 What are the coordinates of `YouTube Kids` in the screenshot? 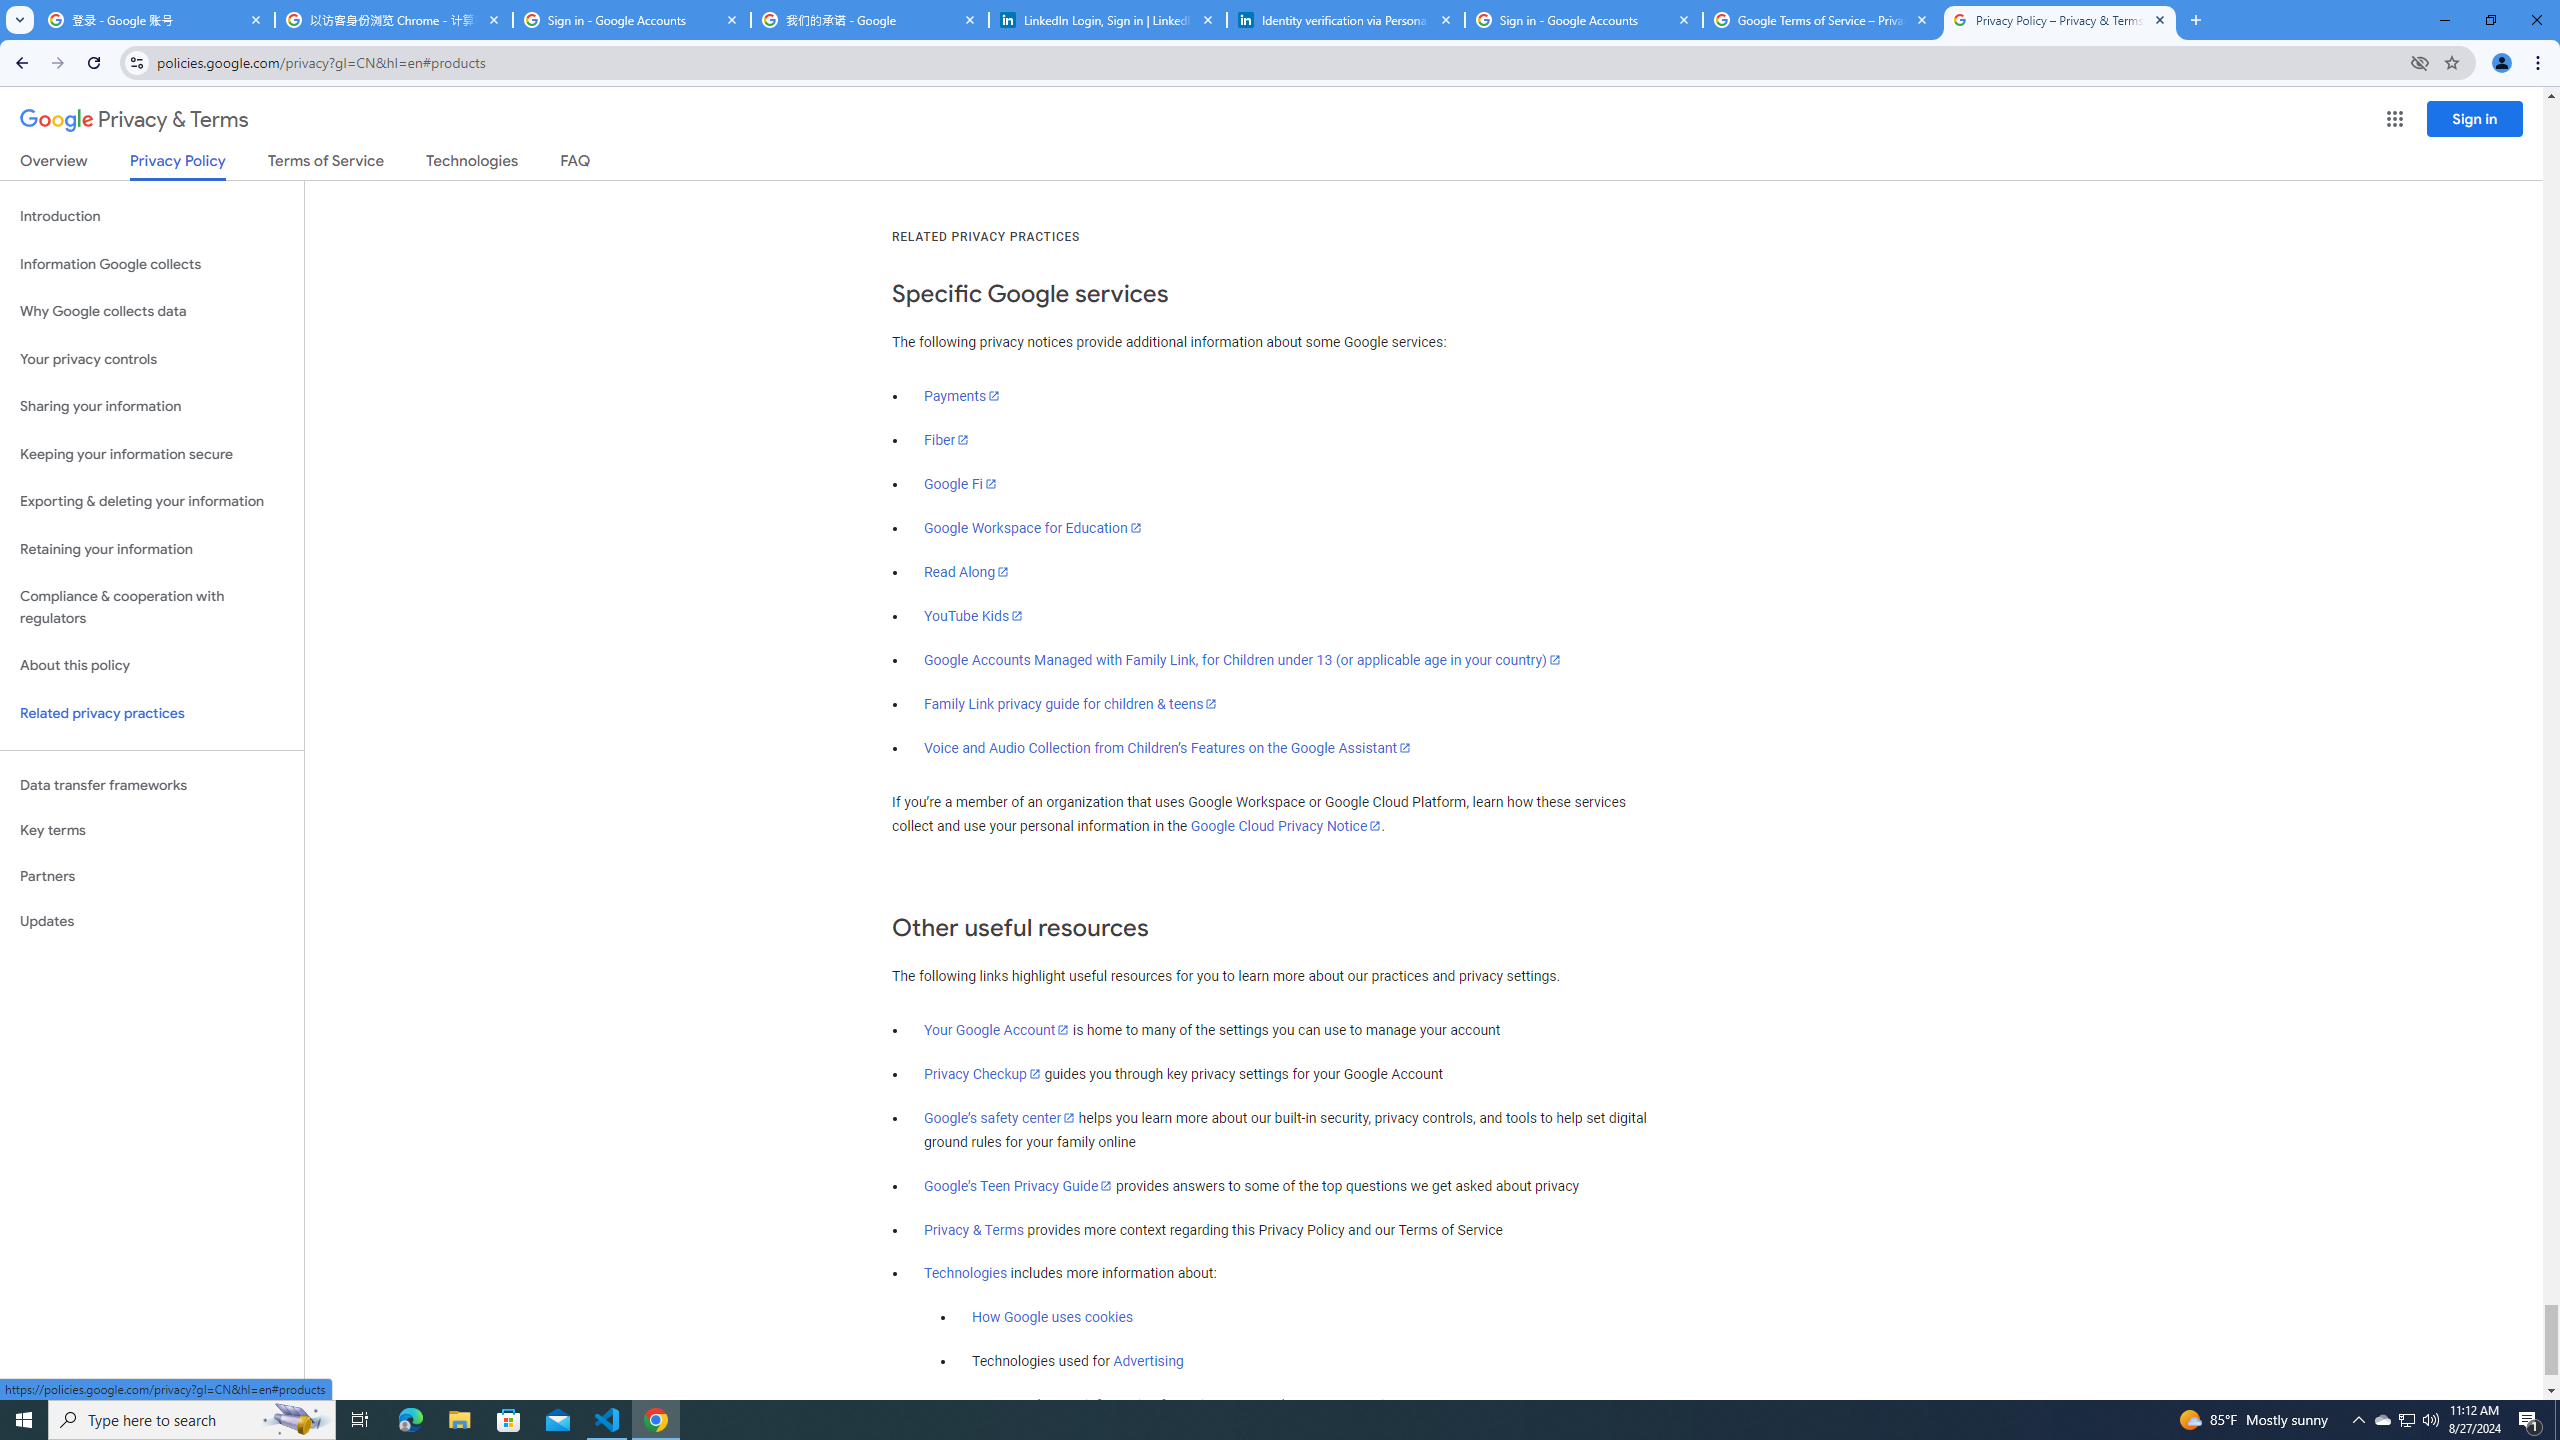 It's located at (974, 616).